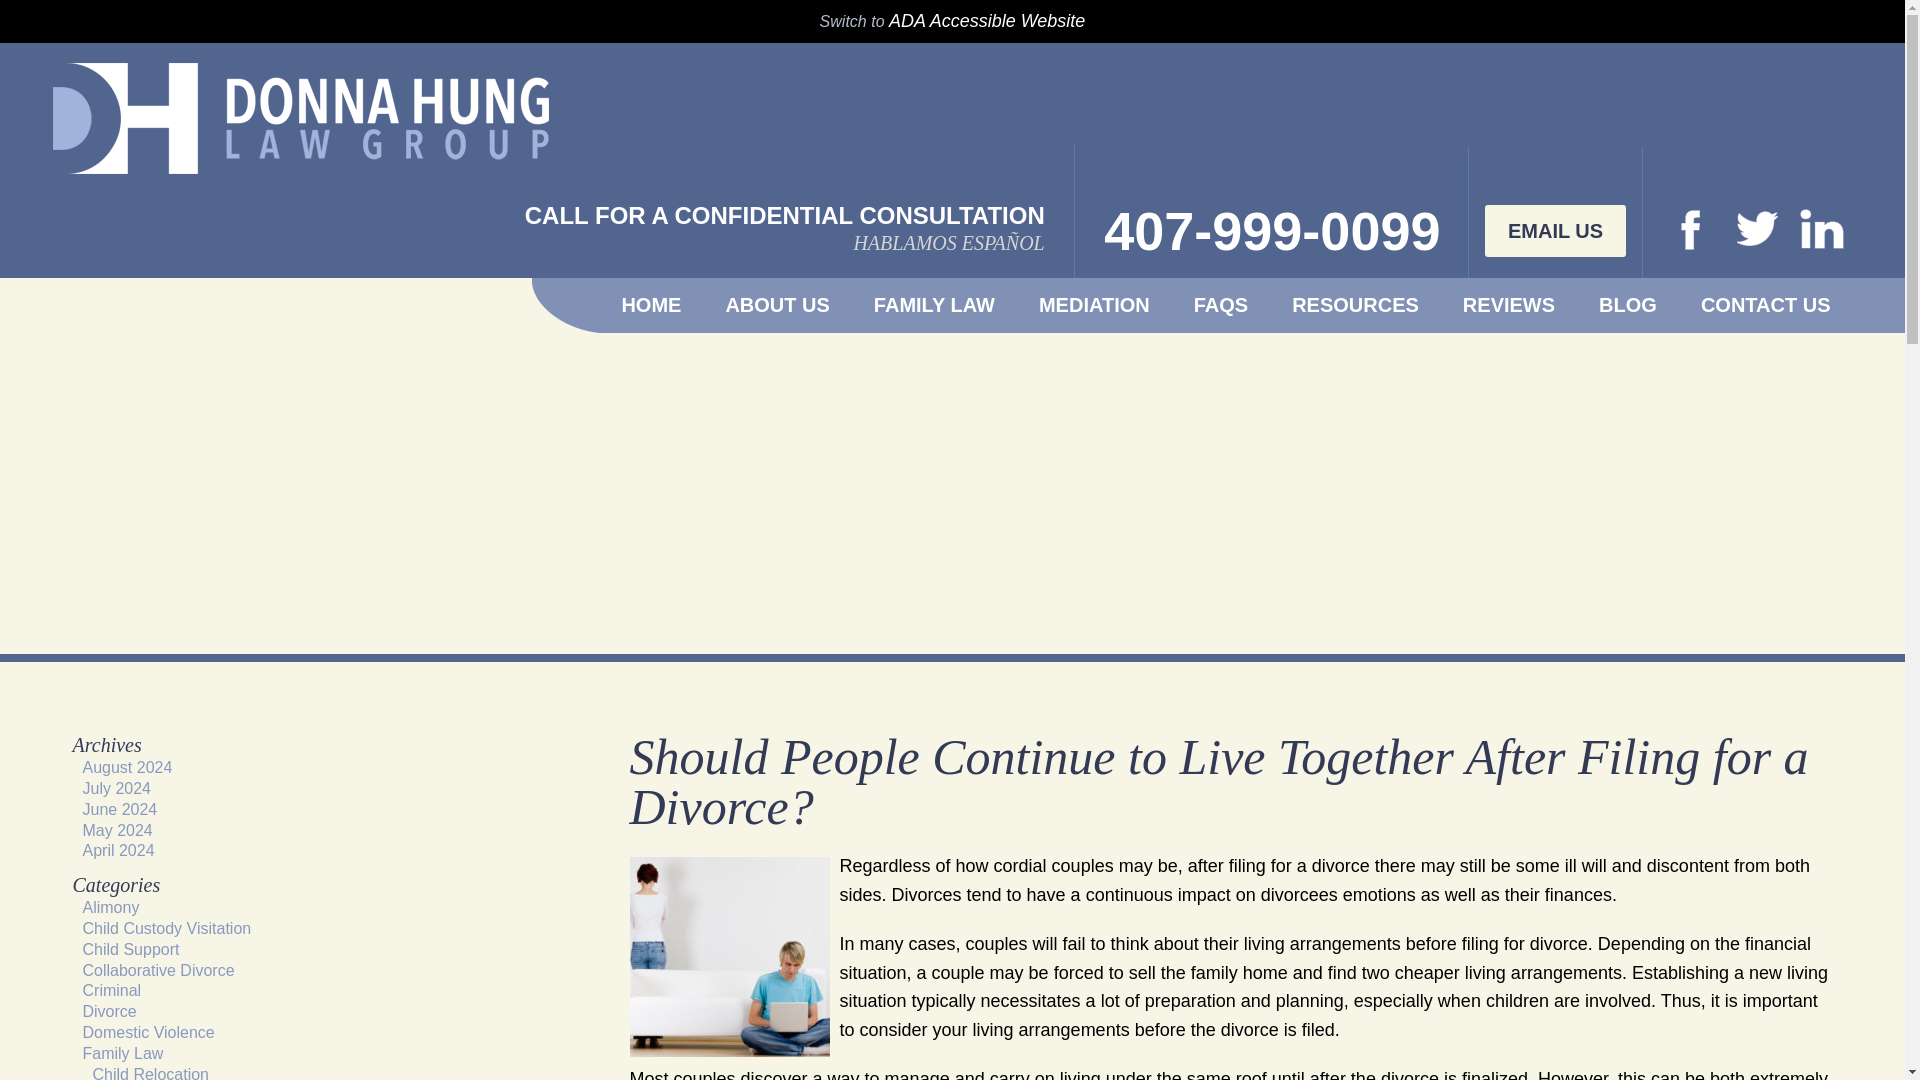 This screenshot has height=1080, width=1920. I want to click on LinkedIn, so click(1728, 229).